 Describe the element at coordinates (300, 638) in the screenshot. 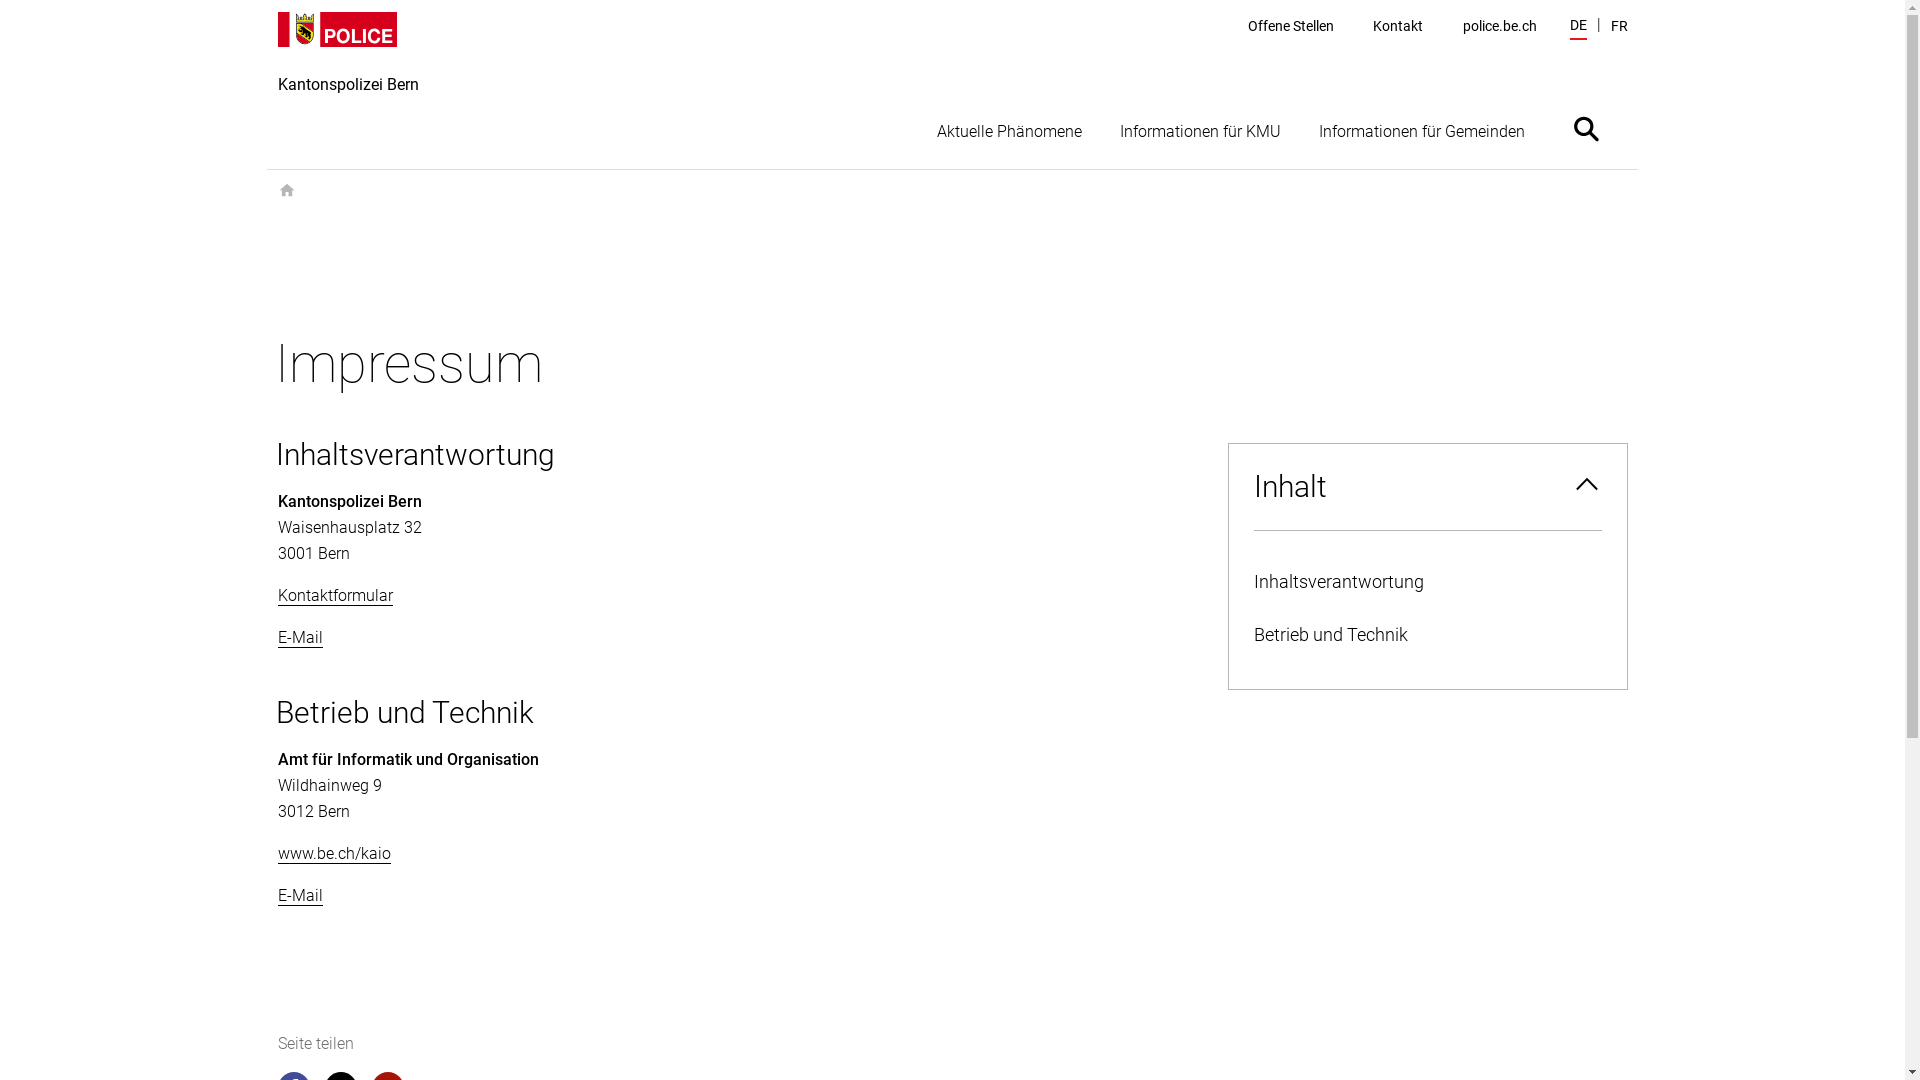

I see `E-Mail` at that location.